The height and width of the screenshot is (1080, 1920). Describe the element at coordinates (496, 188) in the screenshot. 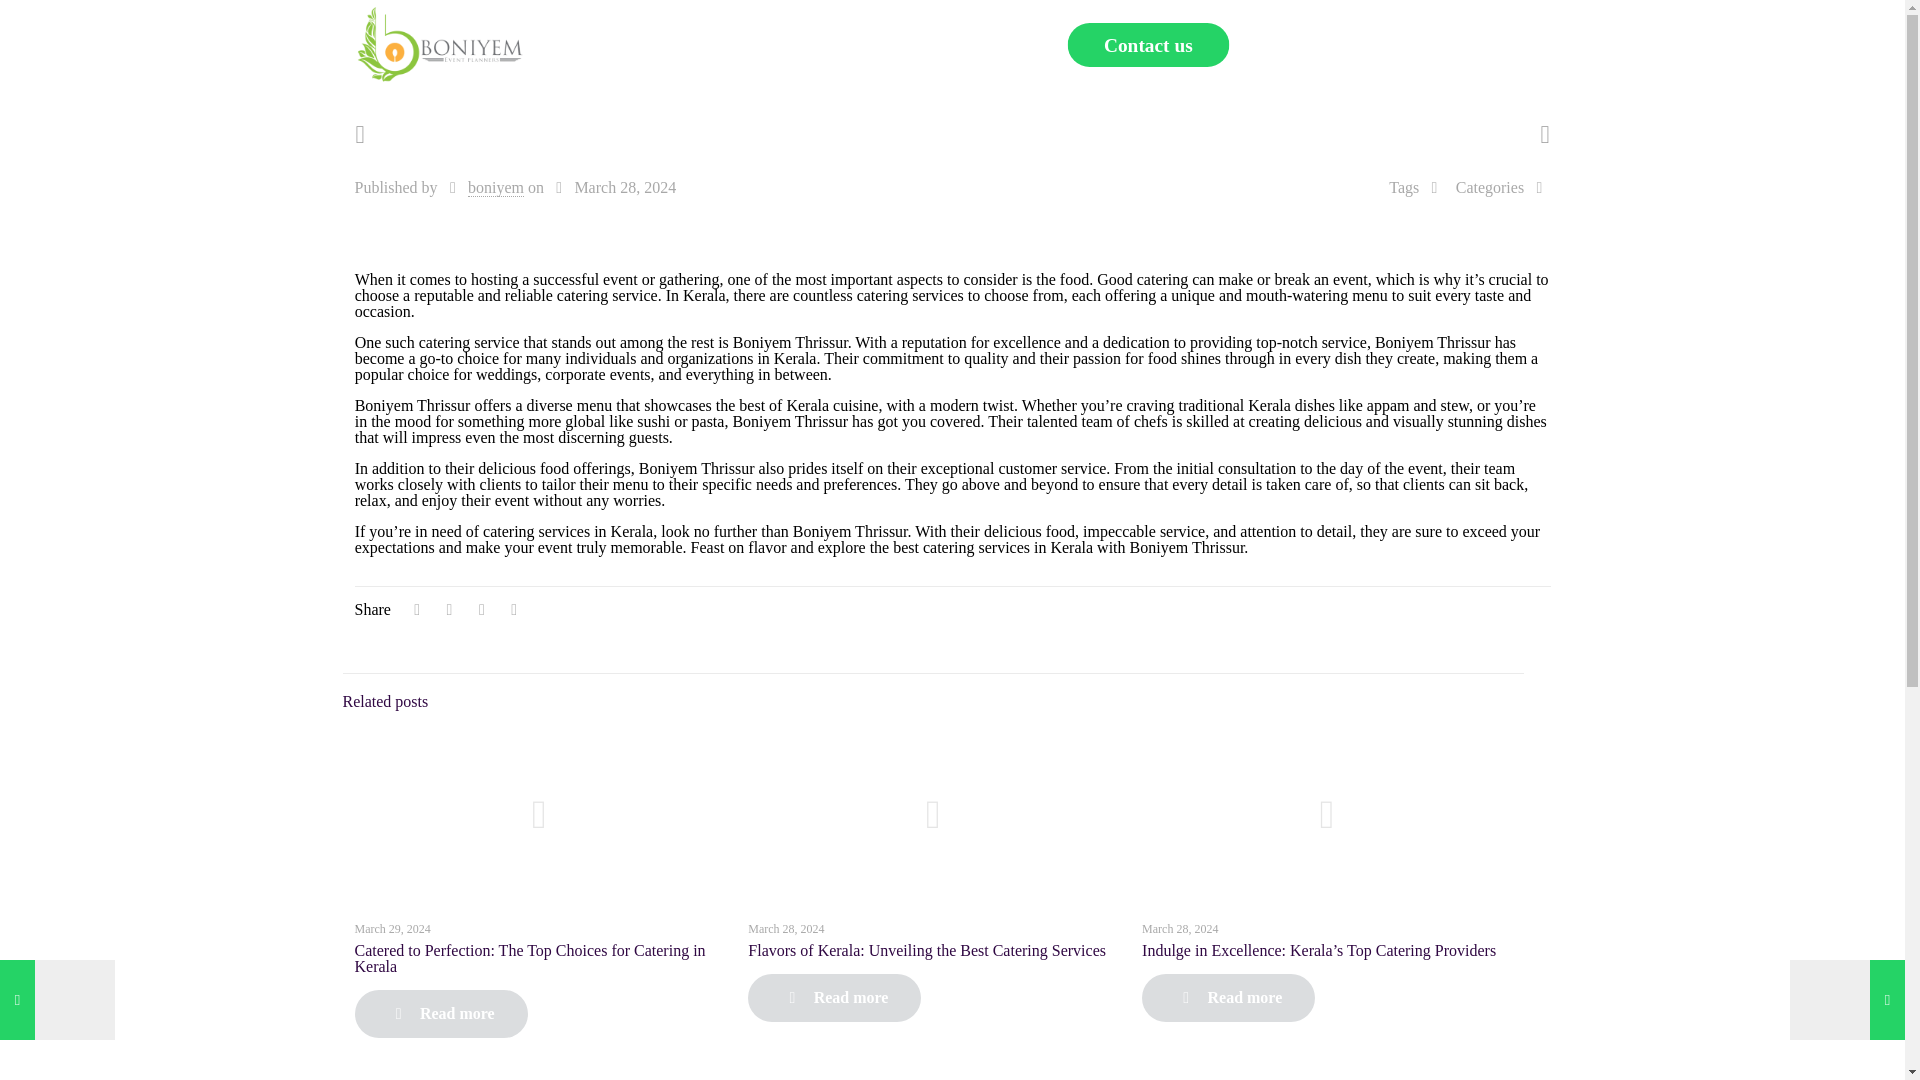

I see `boniyem` at that location.